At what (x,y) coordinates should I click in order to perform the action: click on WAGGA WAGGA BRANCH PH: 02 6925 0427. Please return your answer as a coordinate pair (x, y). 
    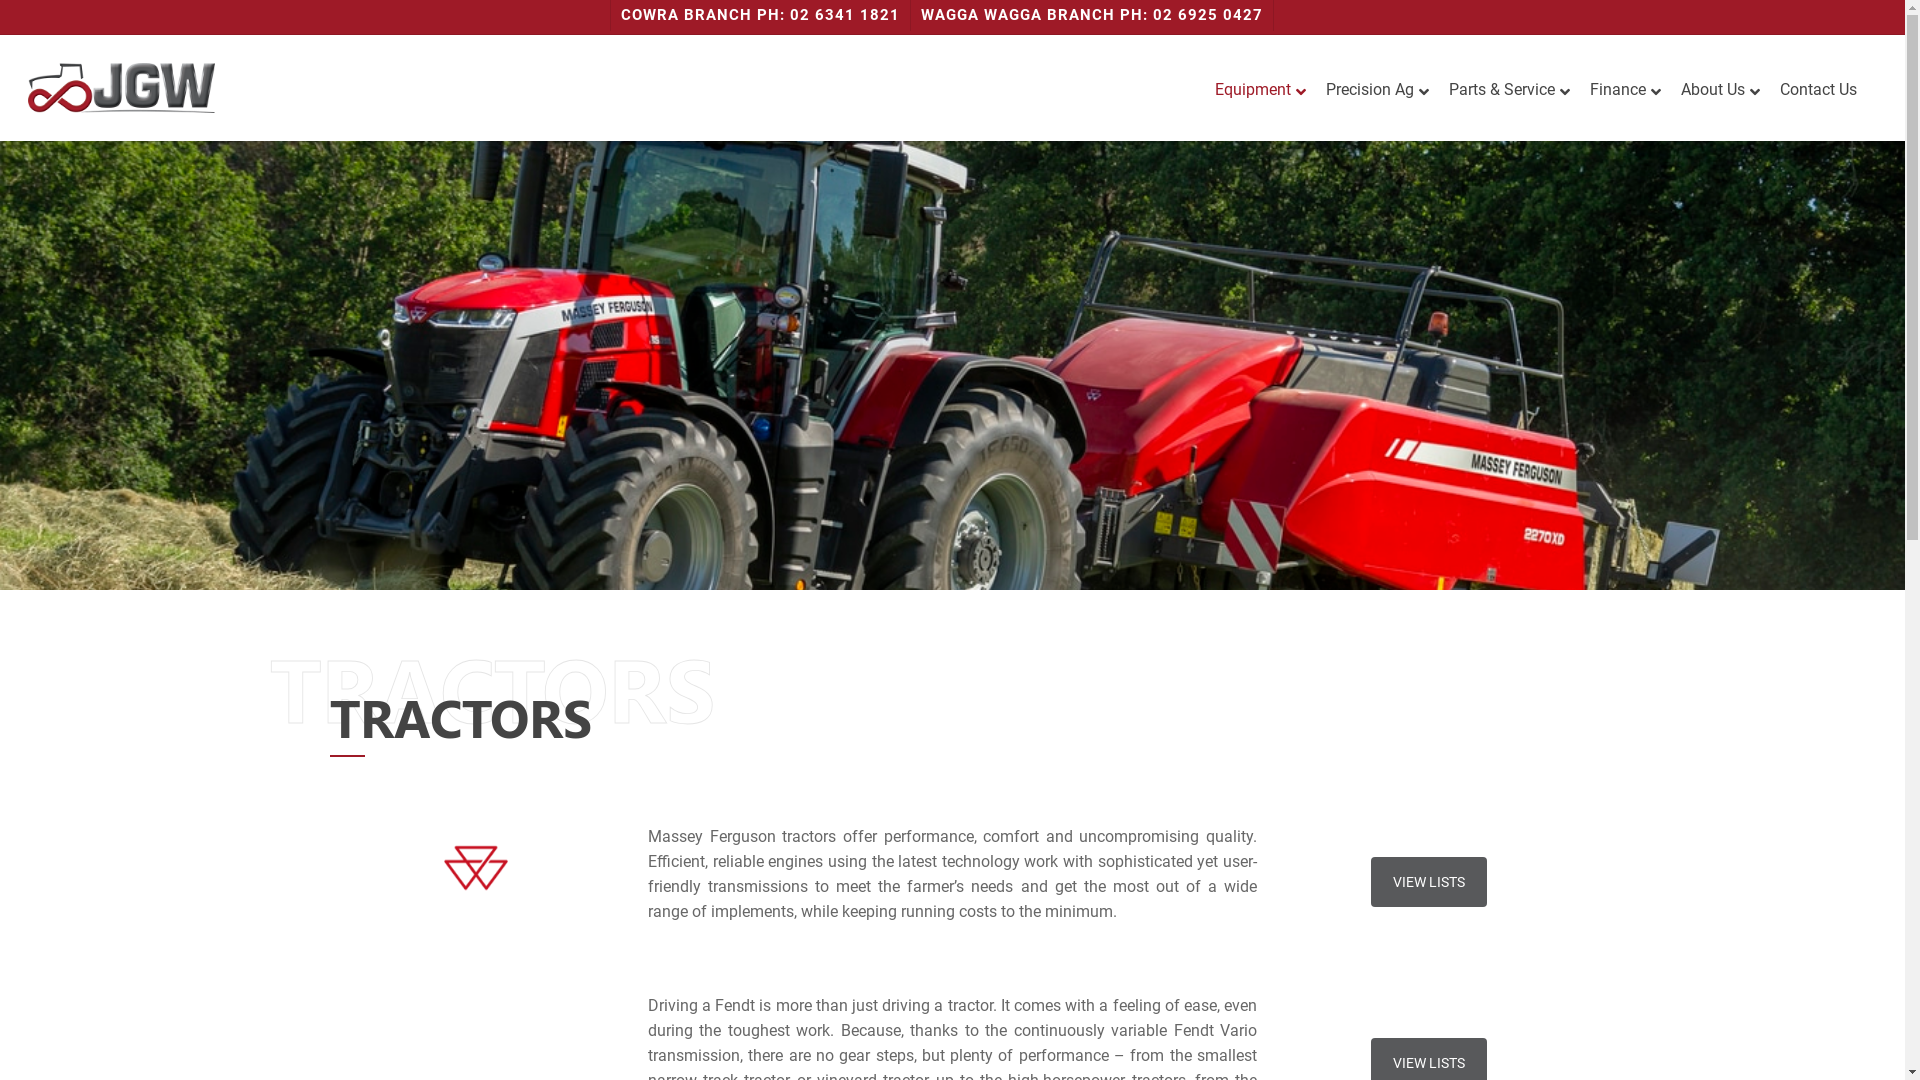
    Looking at the image, I should click on (1092, 16).